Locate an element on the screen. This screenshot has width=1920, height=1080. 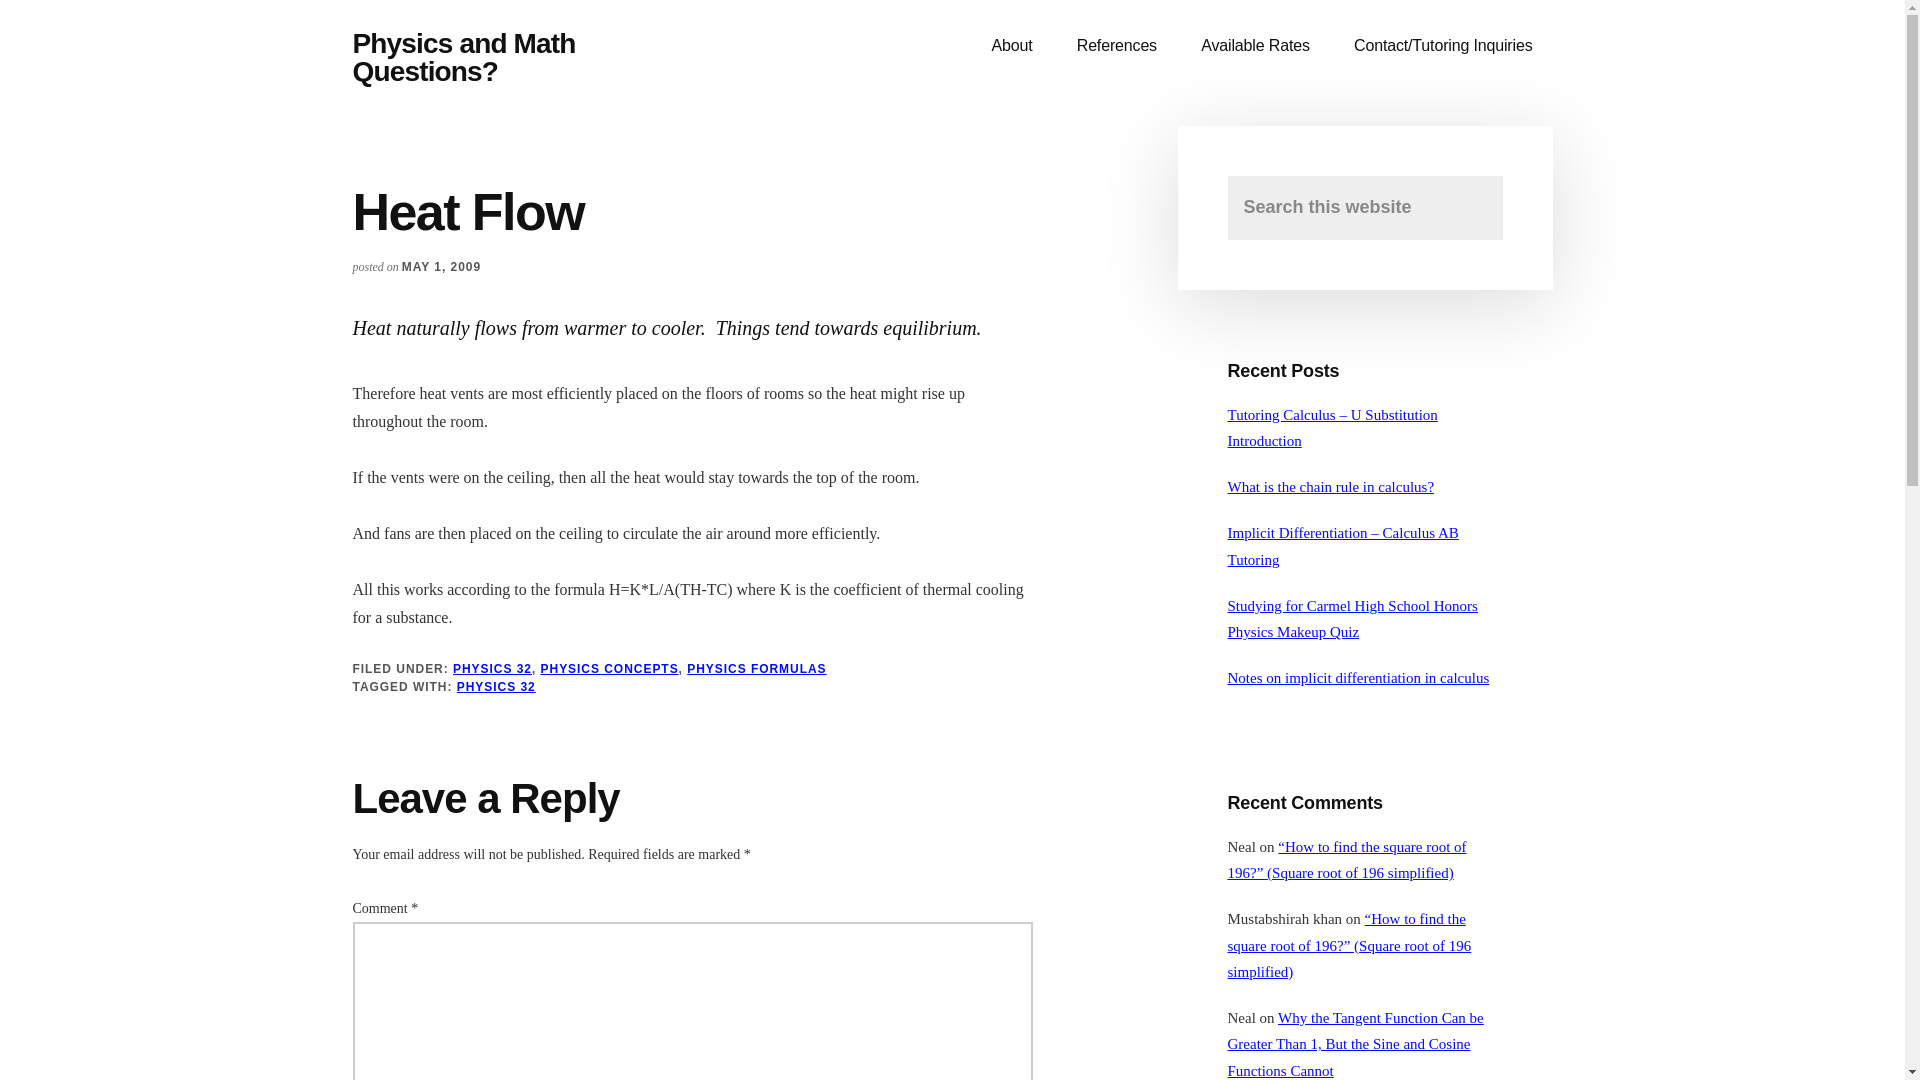
Studying for Carmel High School Honors Physics Makeup Quiz is located at coordinates (1353, 619).